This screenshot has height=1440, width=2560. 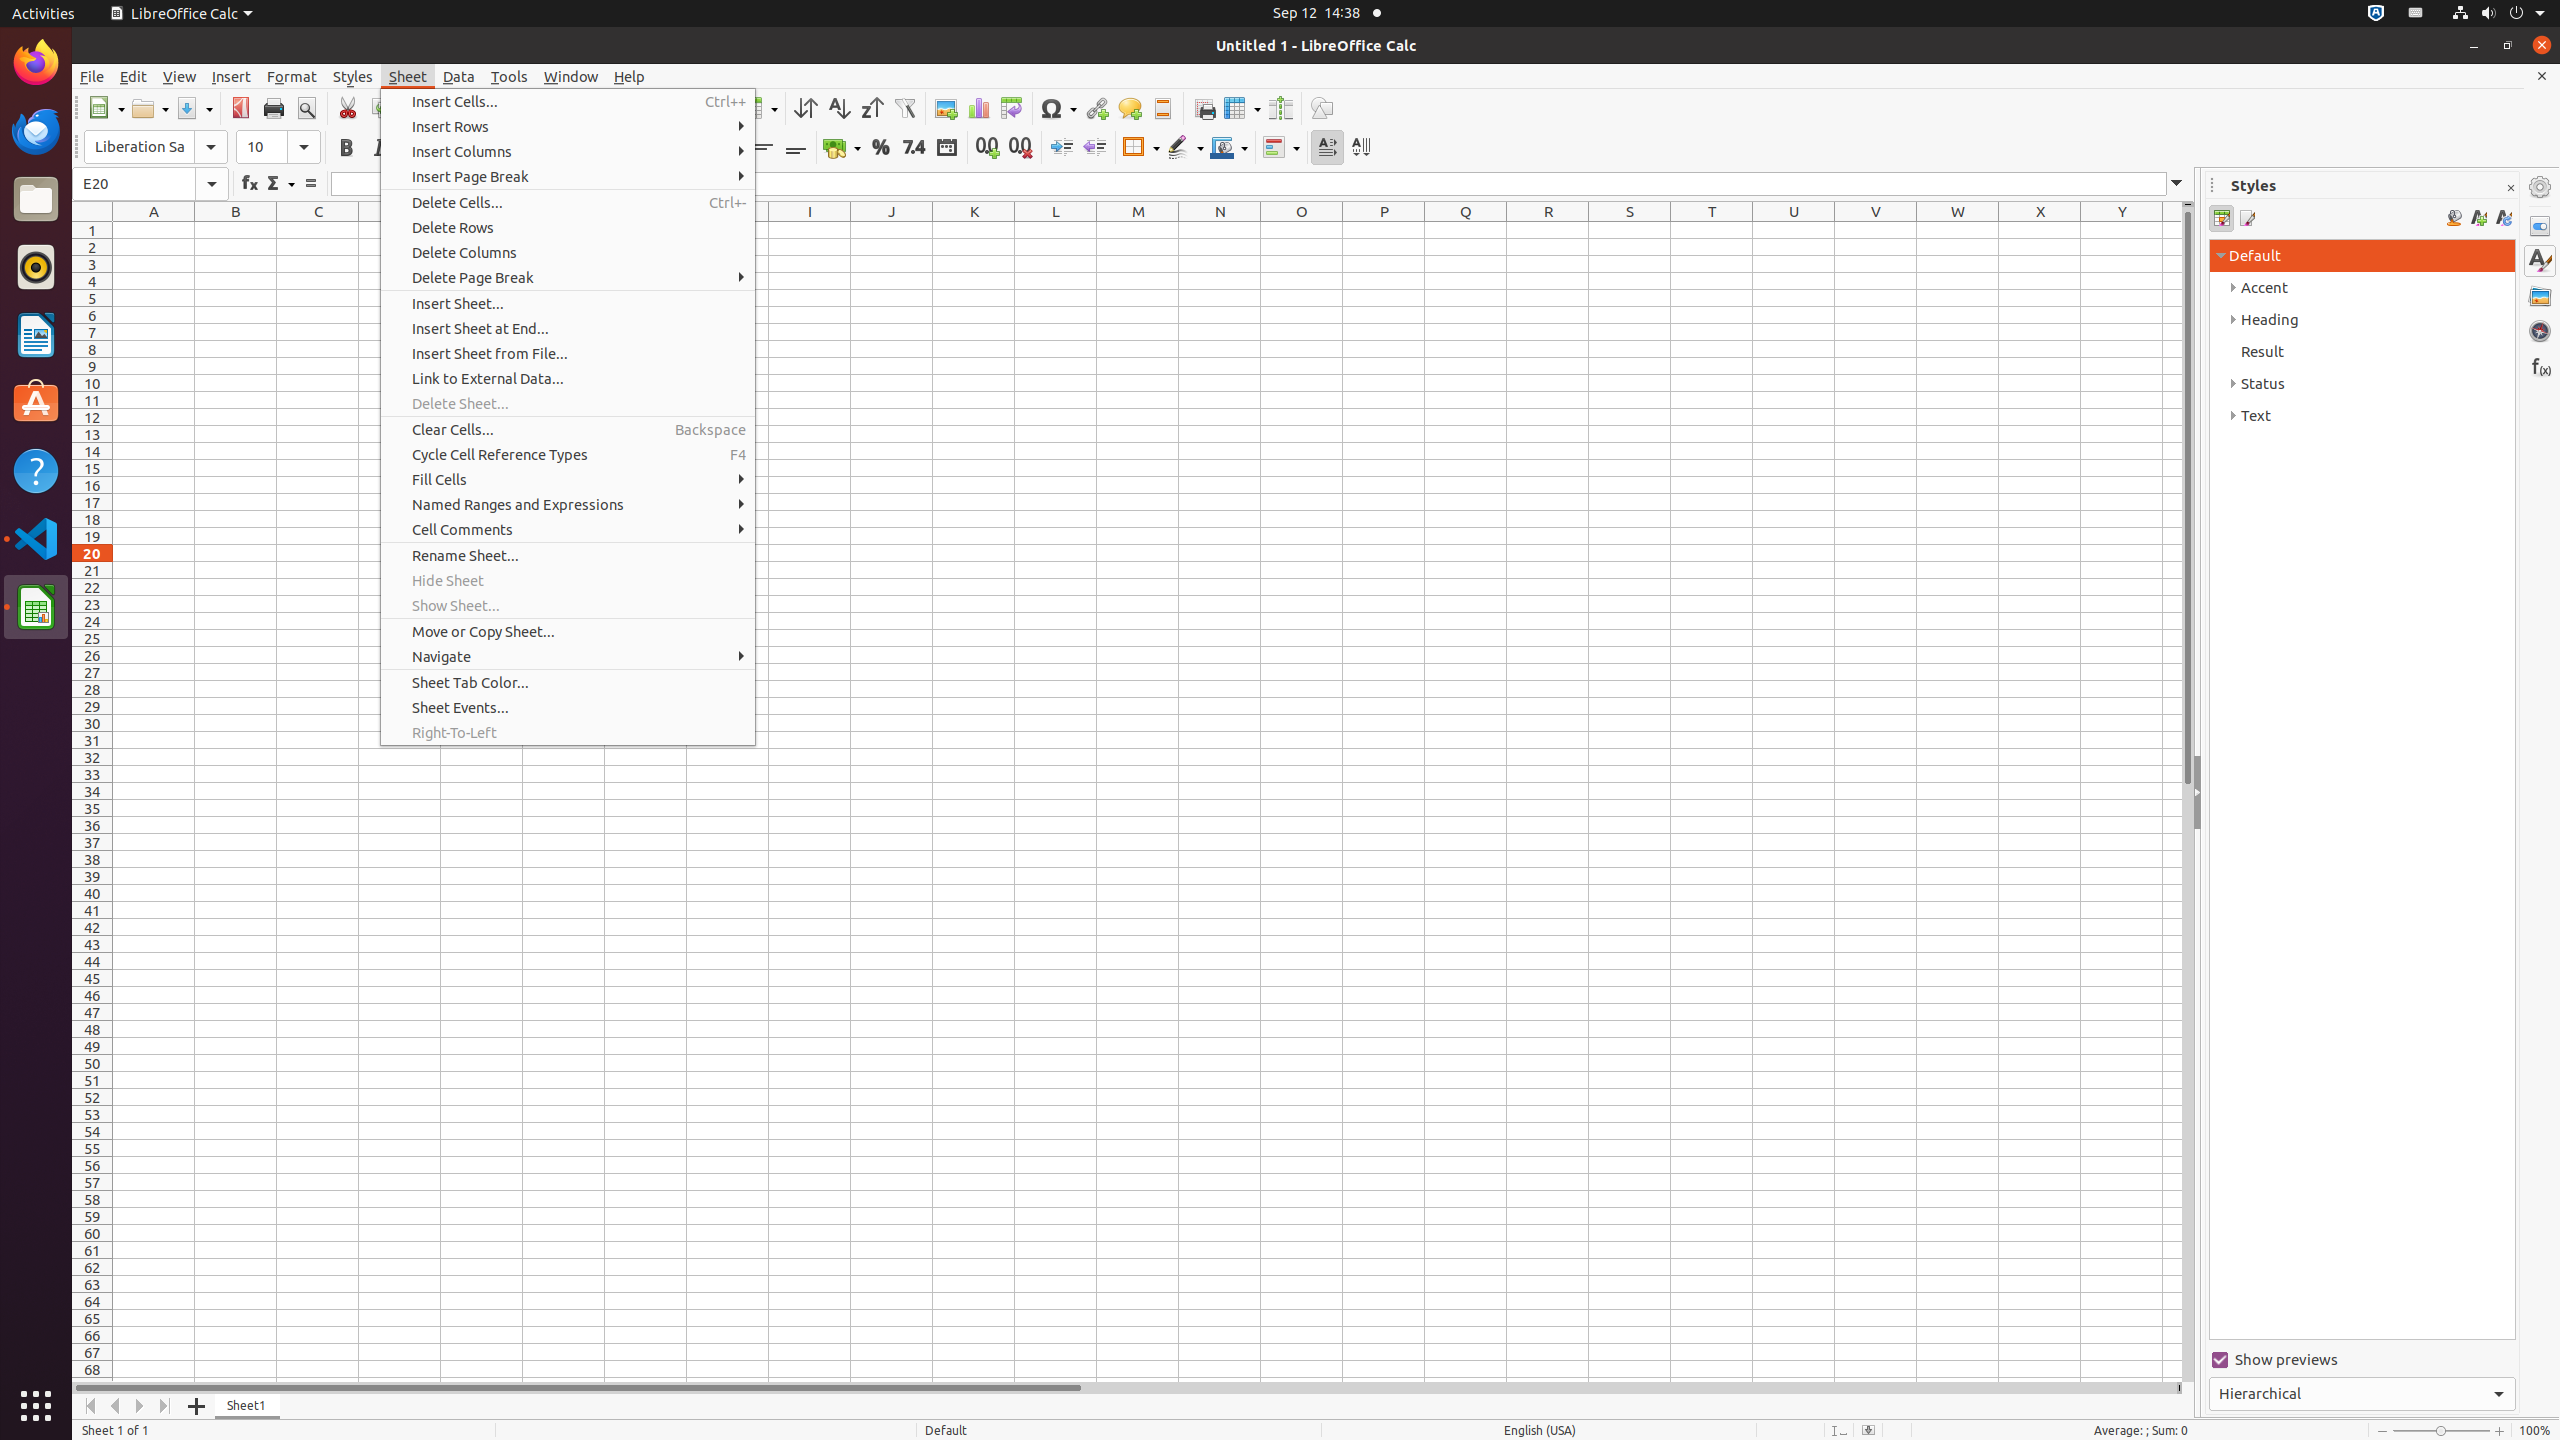 I want to click on N1, so click(x=1220, y=230).